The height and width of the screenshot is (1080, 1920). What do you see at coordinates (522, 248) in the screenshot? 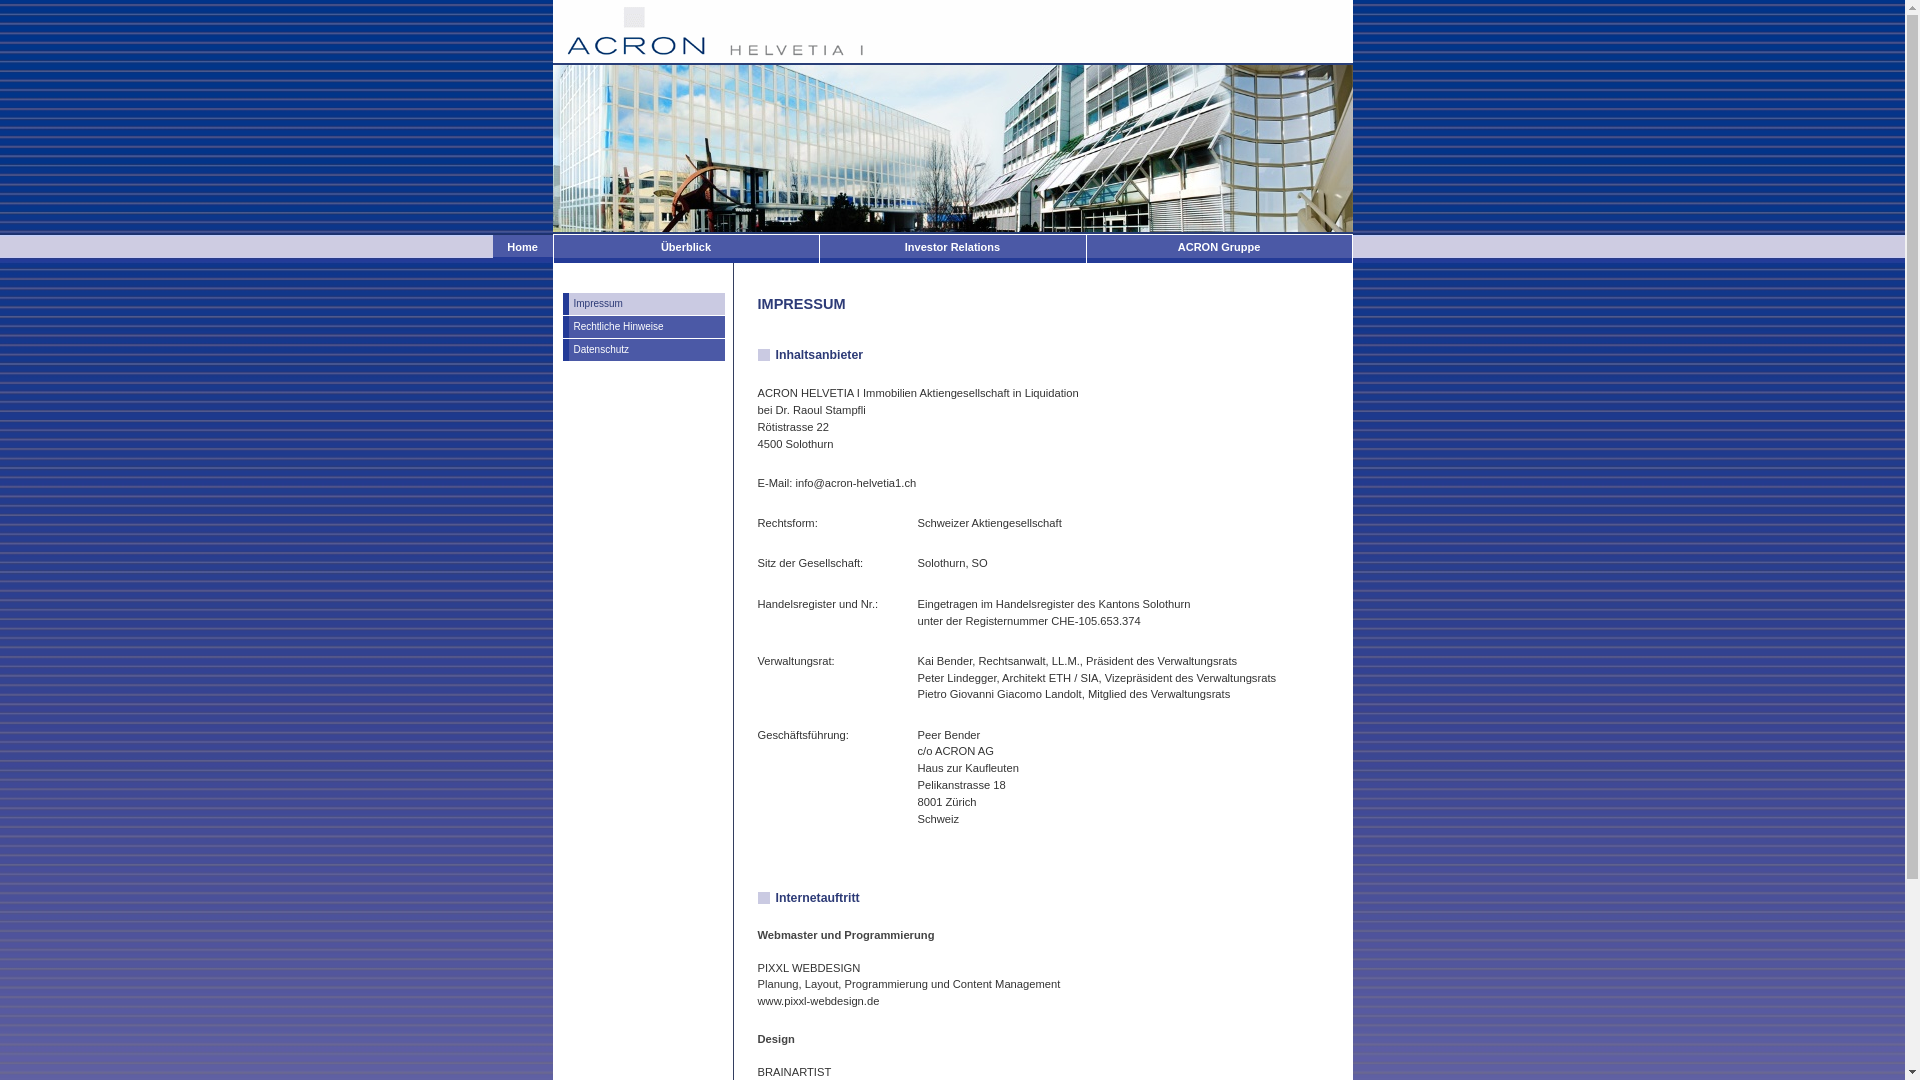
I see `Home` at bounding box center [522, 248].